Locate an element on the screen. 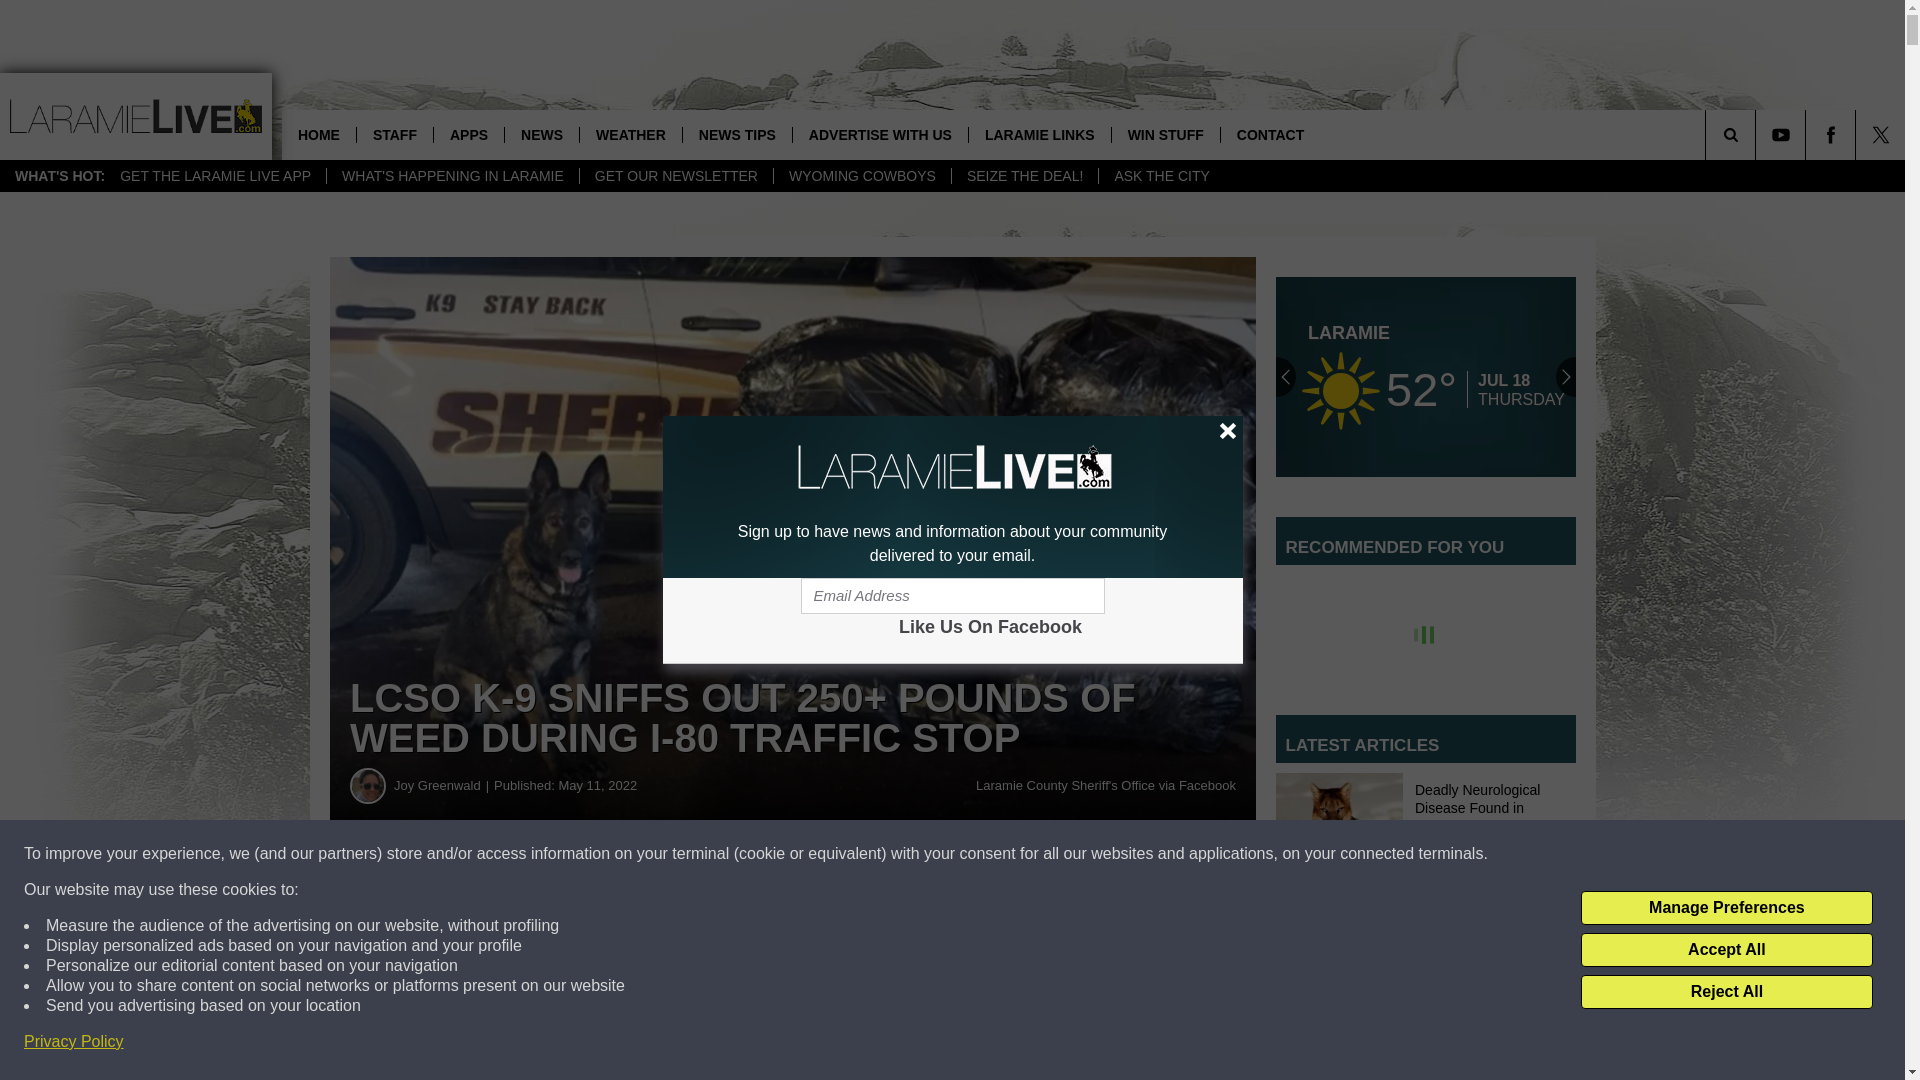 The image size is (1920, 1080). Accept All is located at coordinates (1726, 950).